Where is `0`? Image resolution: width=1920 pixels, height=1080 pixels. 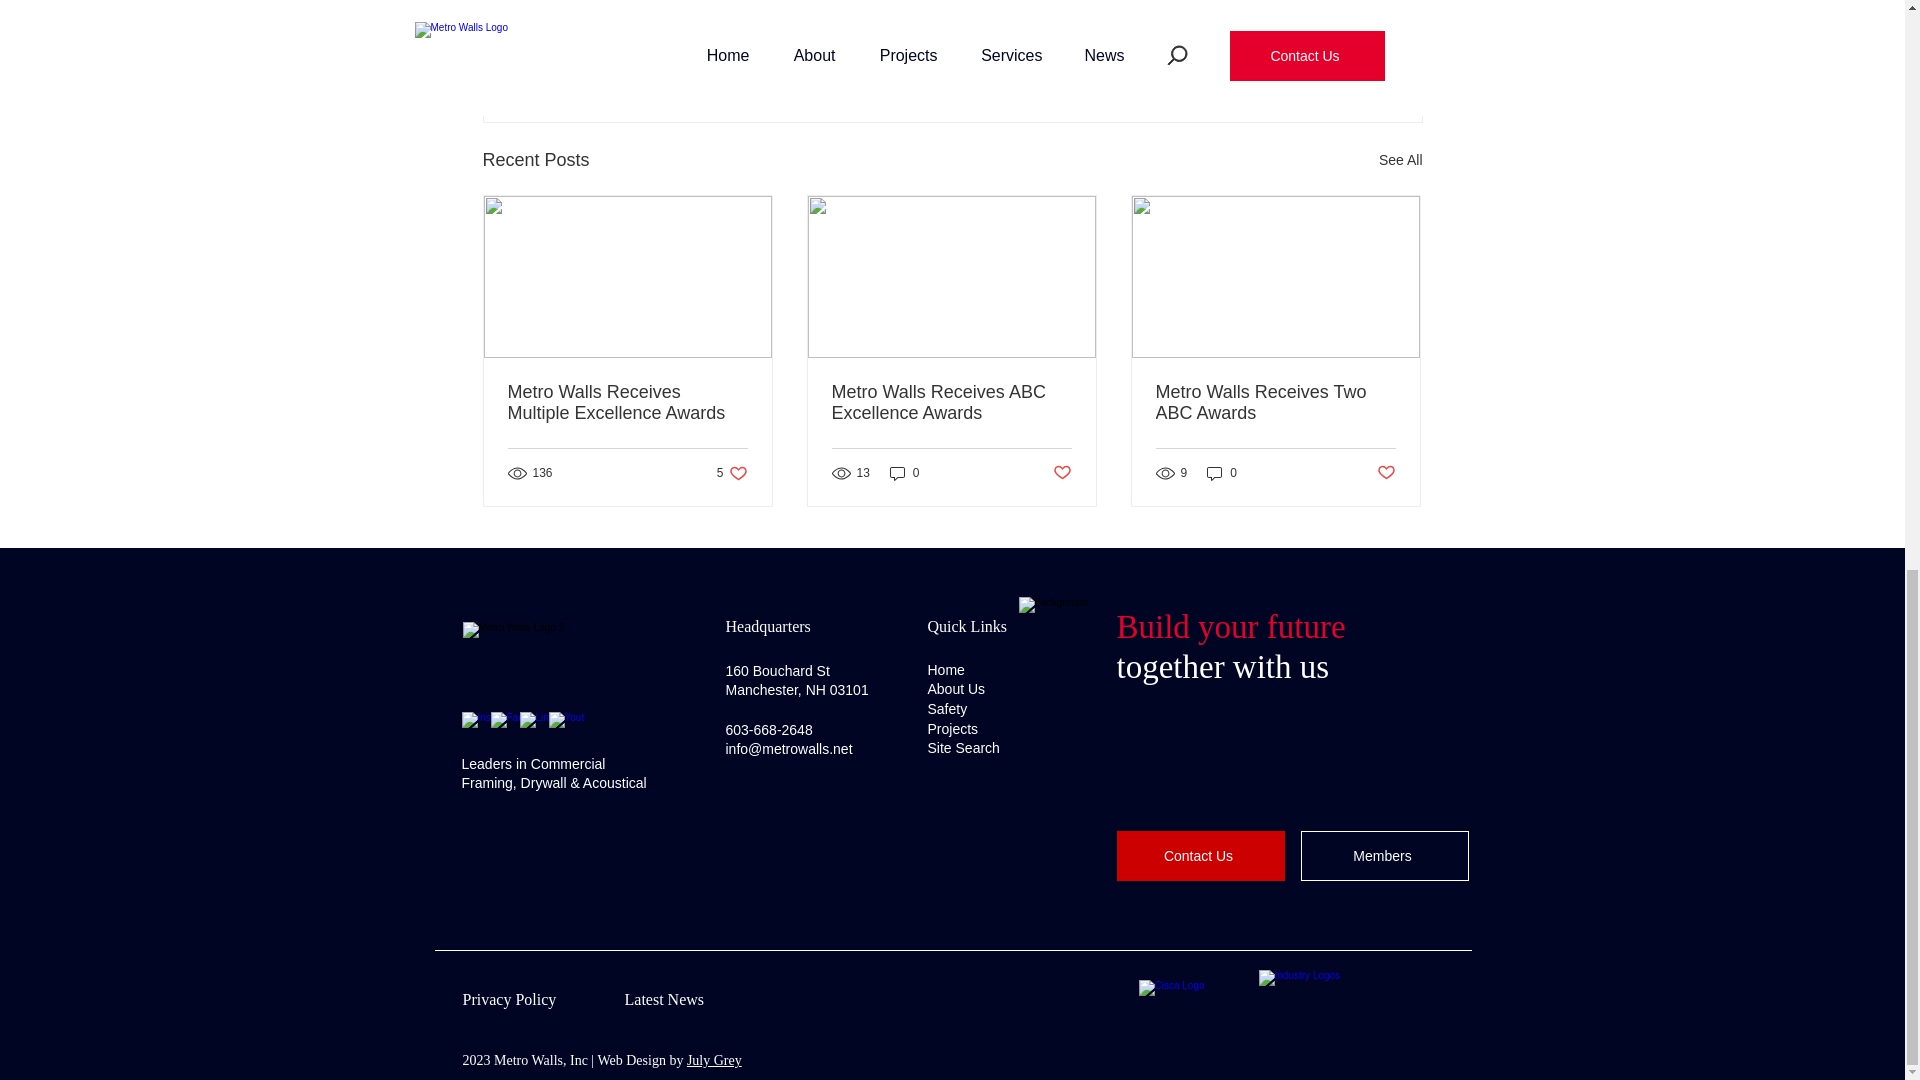 0 is located at coordinates (1275, 403).